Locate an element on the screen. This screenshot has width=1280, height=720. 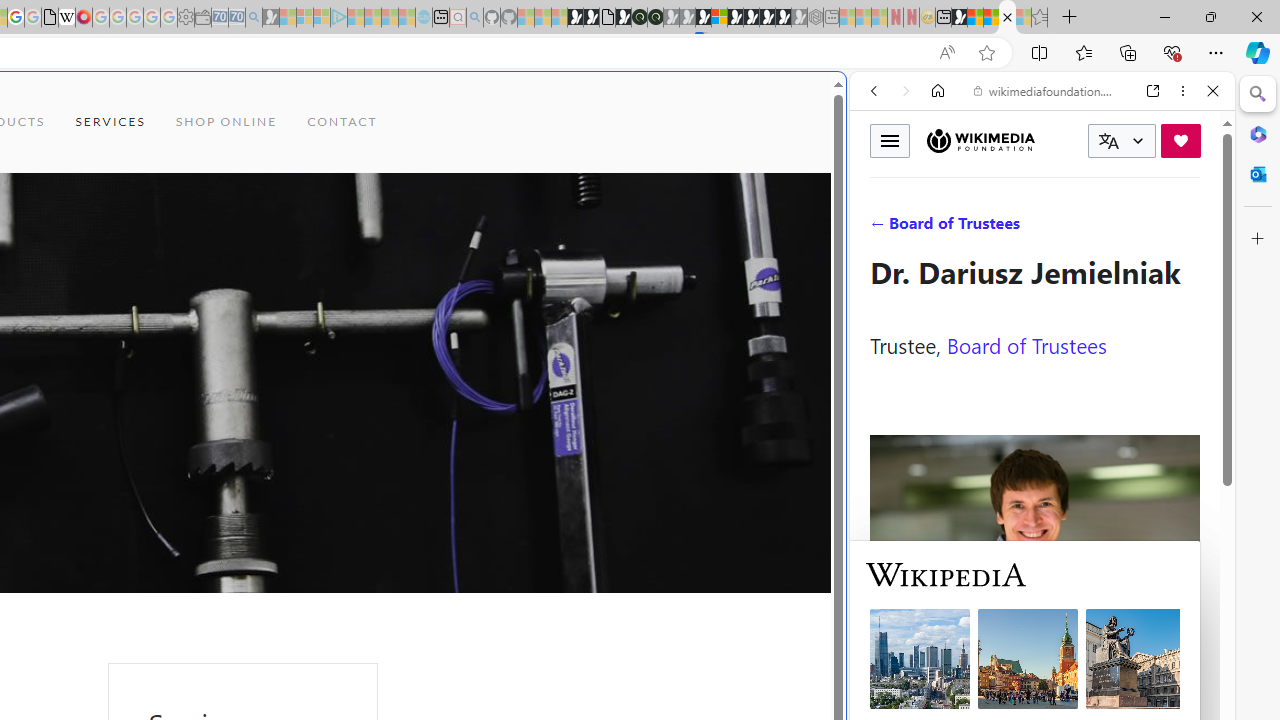
Wikimedia Foundation is located at coordinates (980, 141).